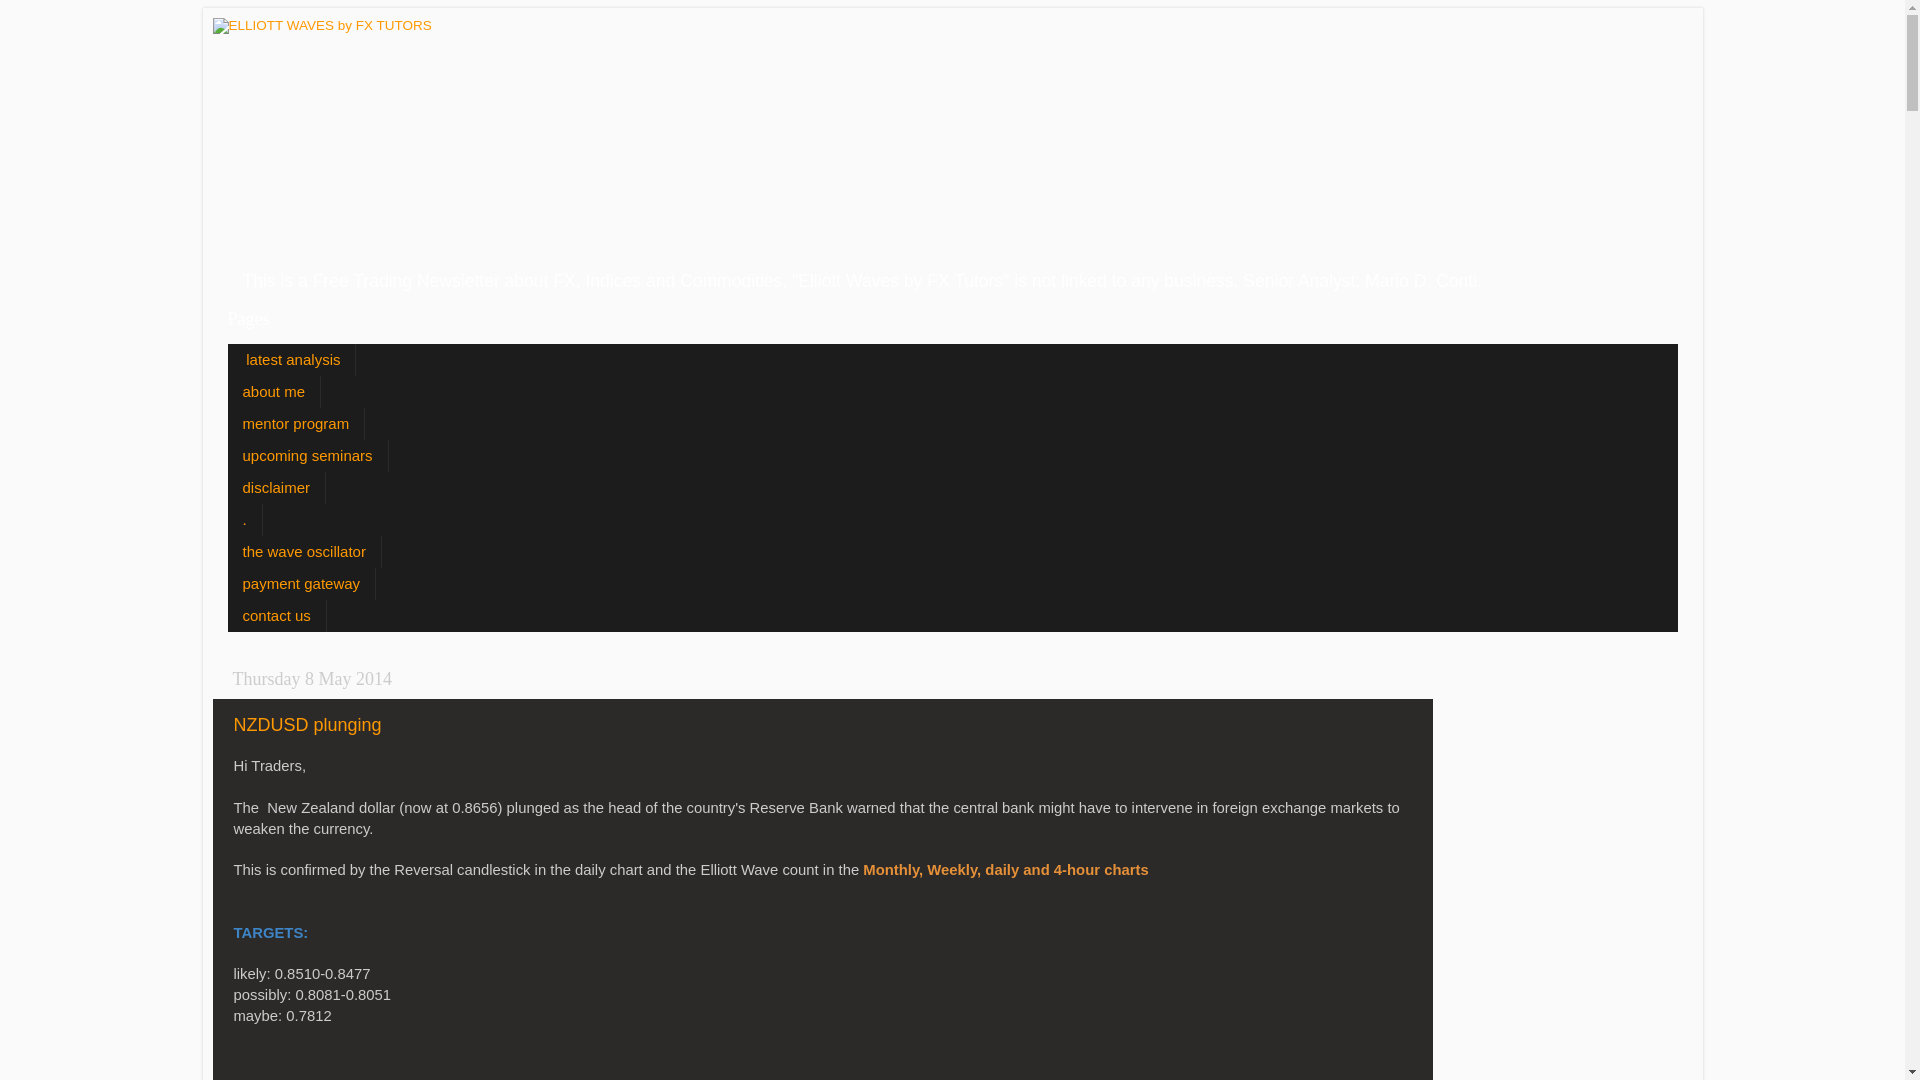 The height and width of the screenshot is (1080, 1920). Describe the element at coordinates (246, 520) in the screenshot. I see `.` at that location.